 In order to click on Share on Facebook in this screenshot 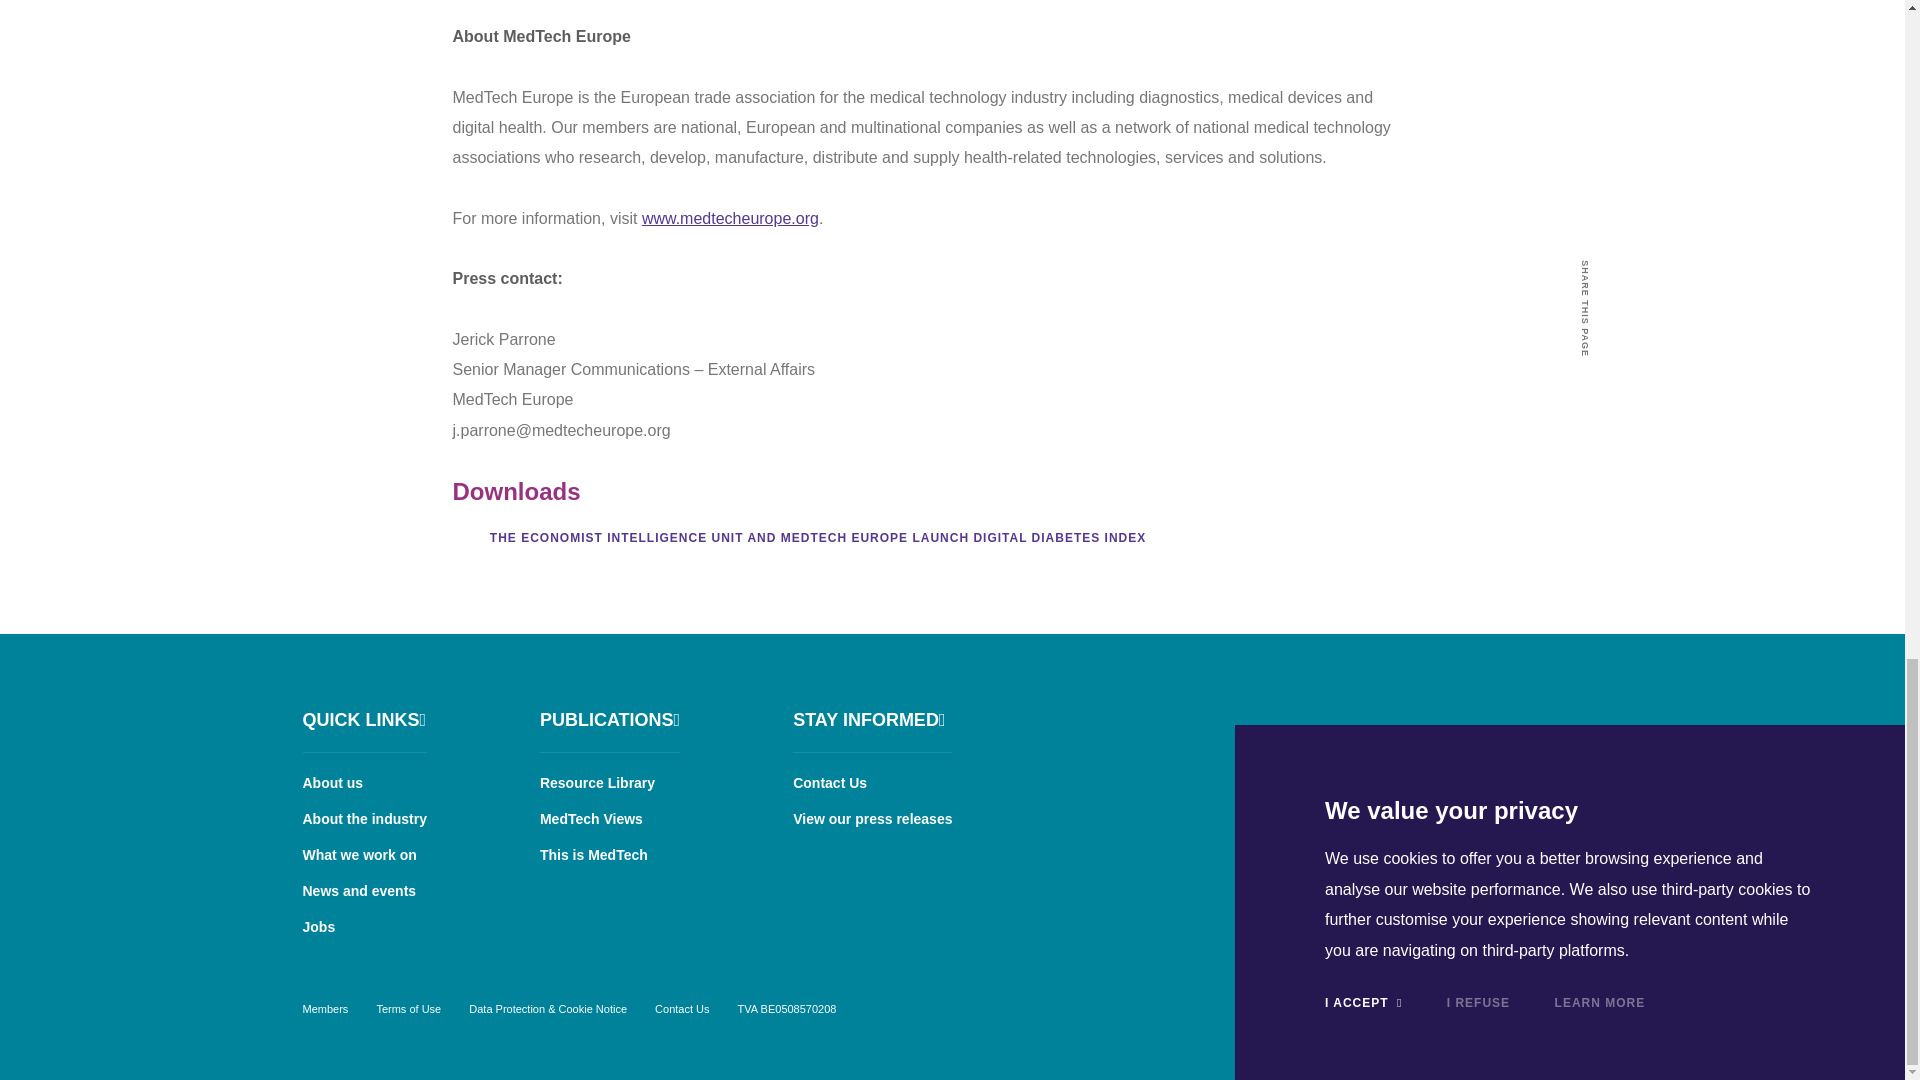, I will do `click(1586, 463)`.